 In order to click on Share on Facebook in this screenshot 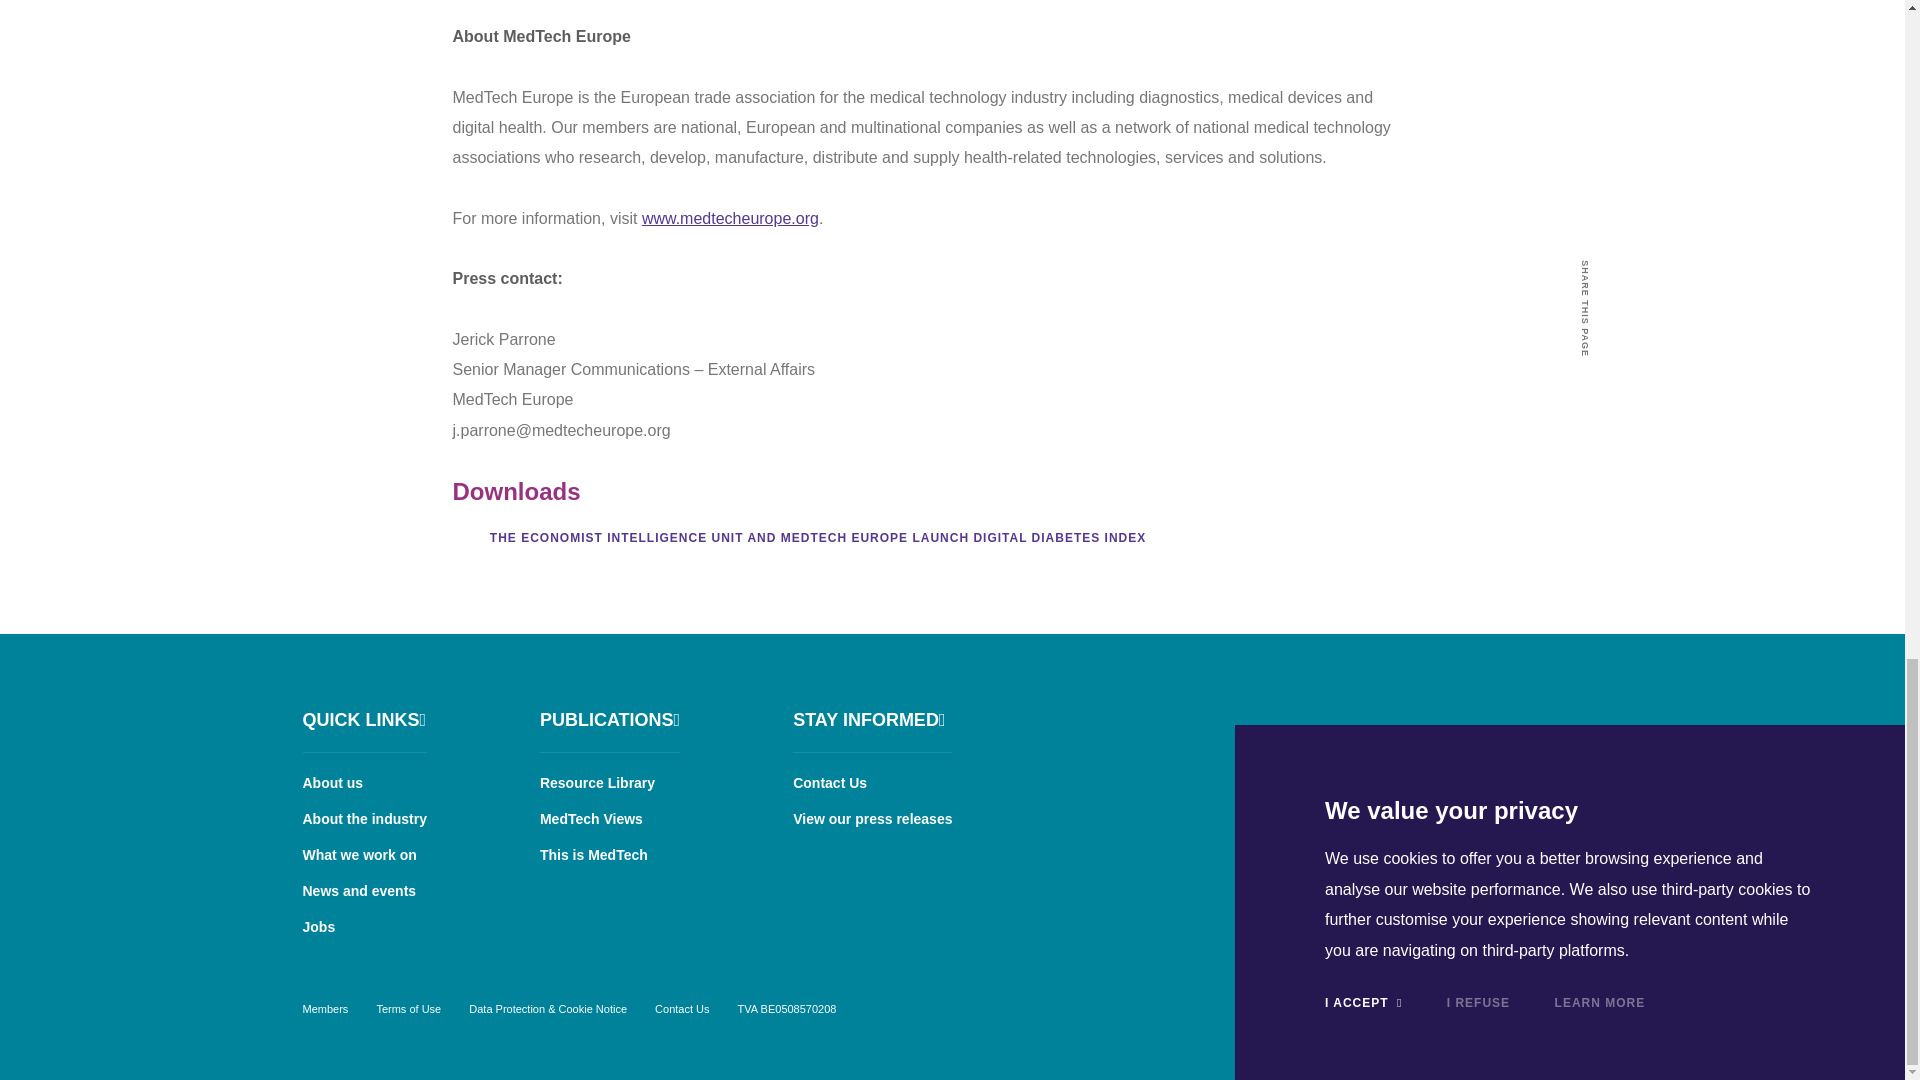, I will do `click(1586, 463)`.